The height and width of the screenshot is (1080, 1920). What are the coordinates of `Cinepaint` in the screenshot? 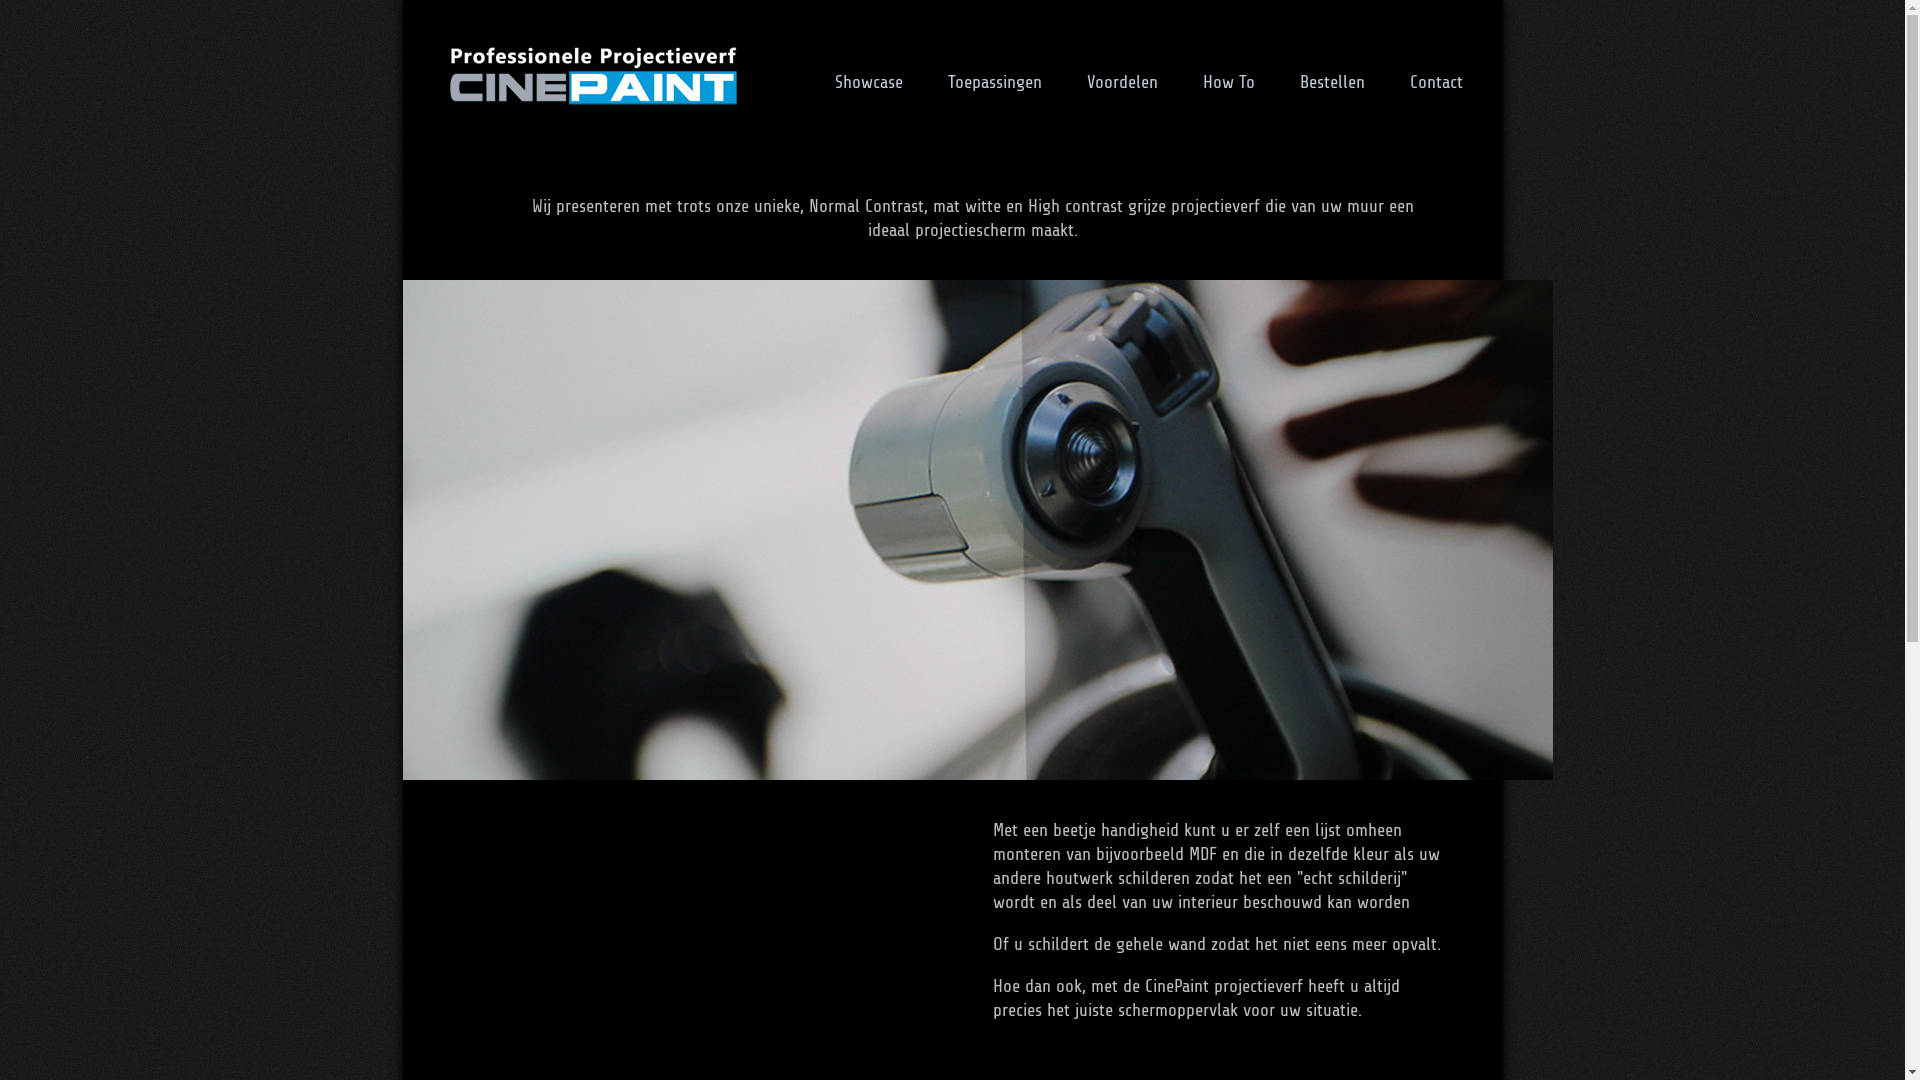 It's located at (592, 75).